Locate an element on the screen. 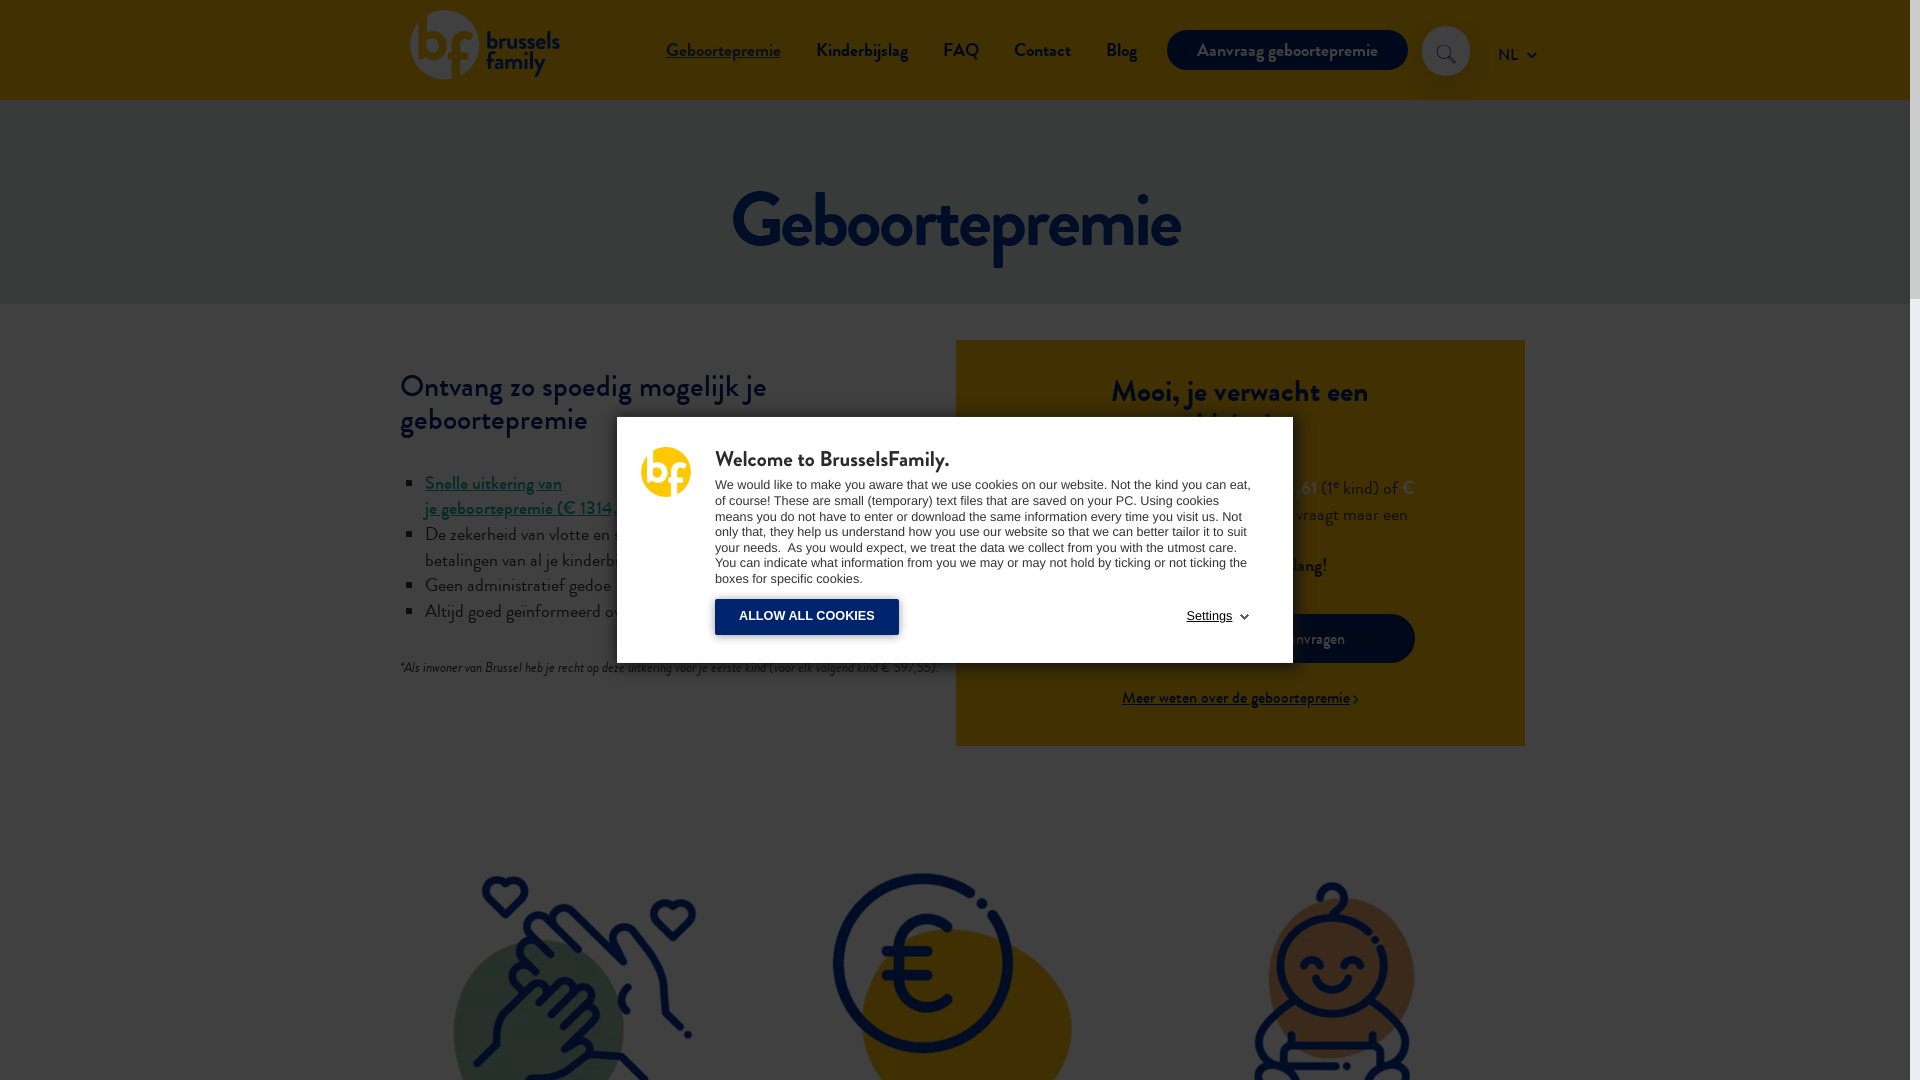  Settings is located at coordinates (1210, 617).